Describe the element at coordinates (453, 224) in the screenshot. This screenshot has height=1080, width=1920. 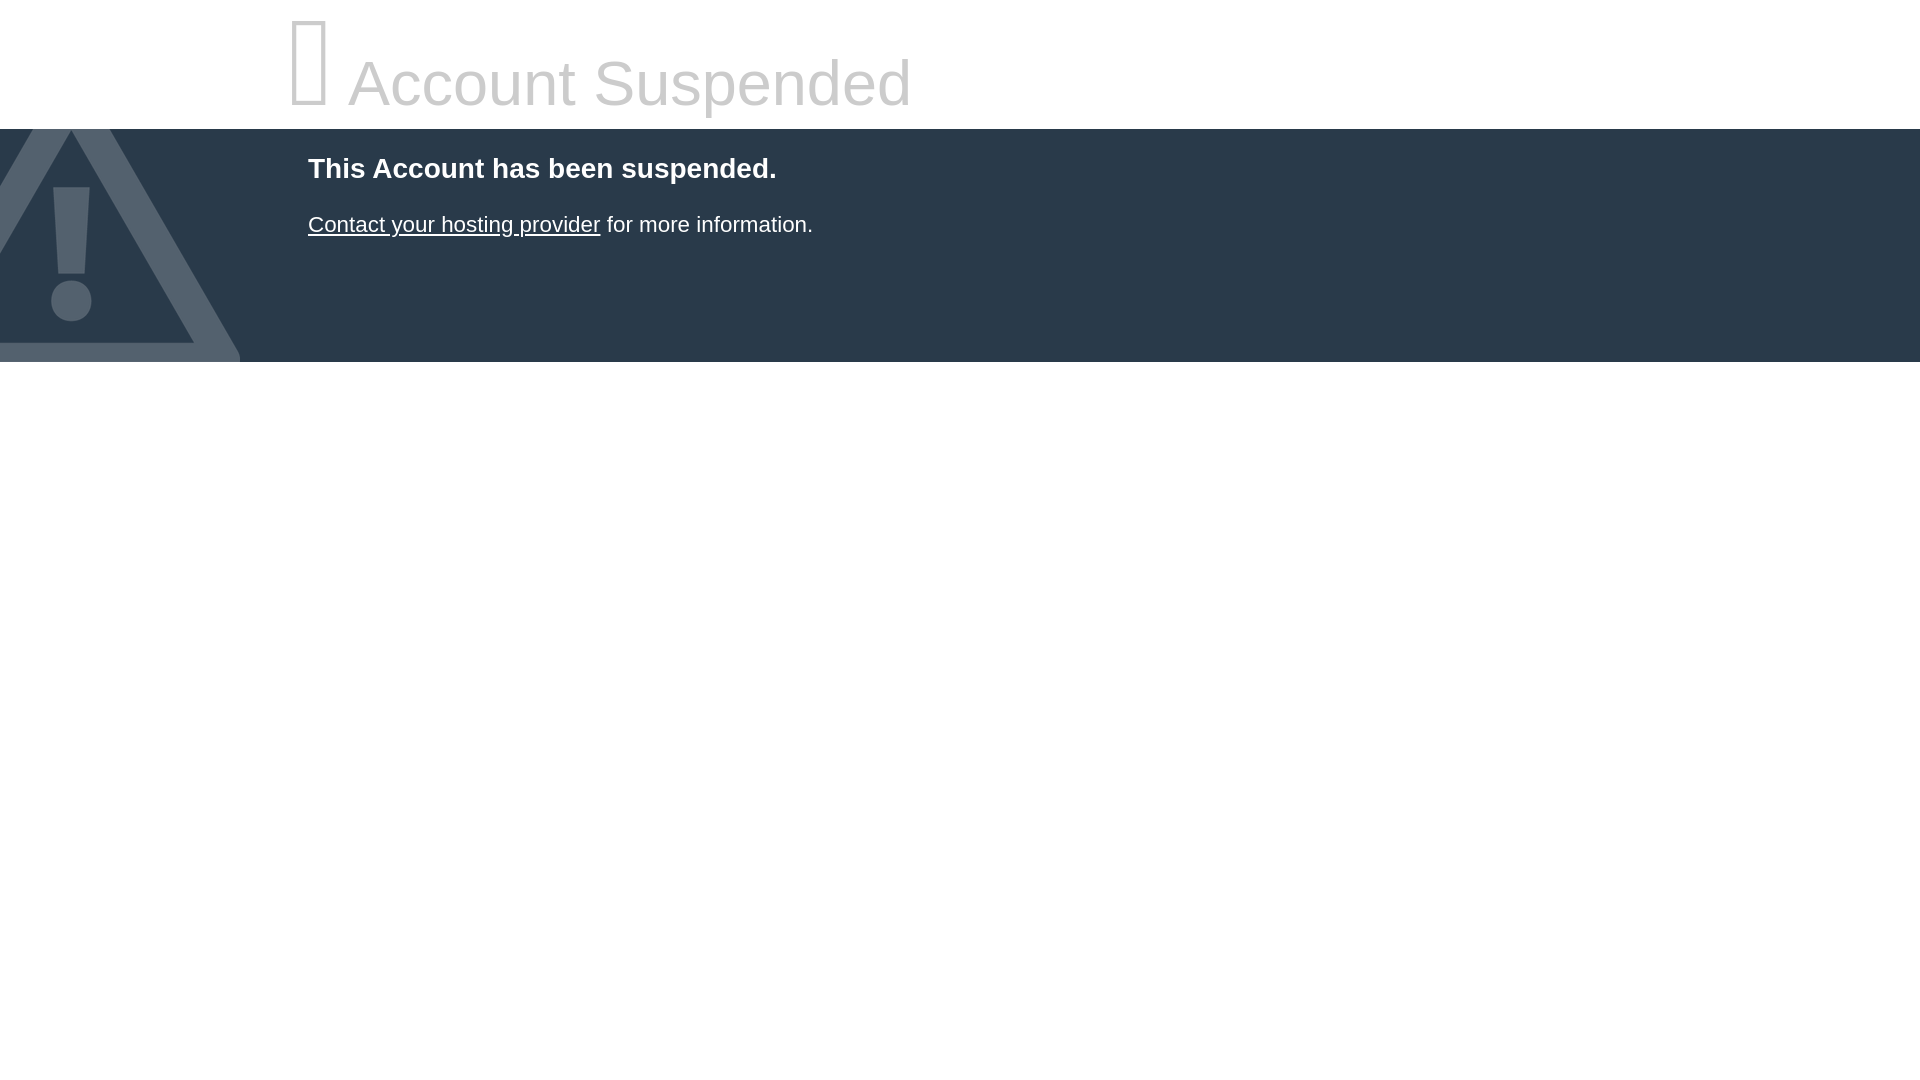
I see `Contact your hosting provider` at that location.